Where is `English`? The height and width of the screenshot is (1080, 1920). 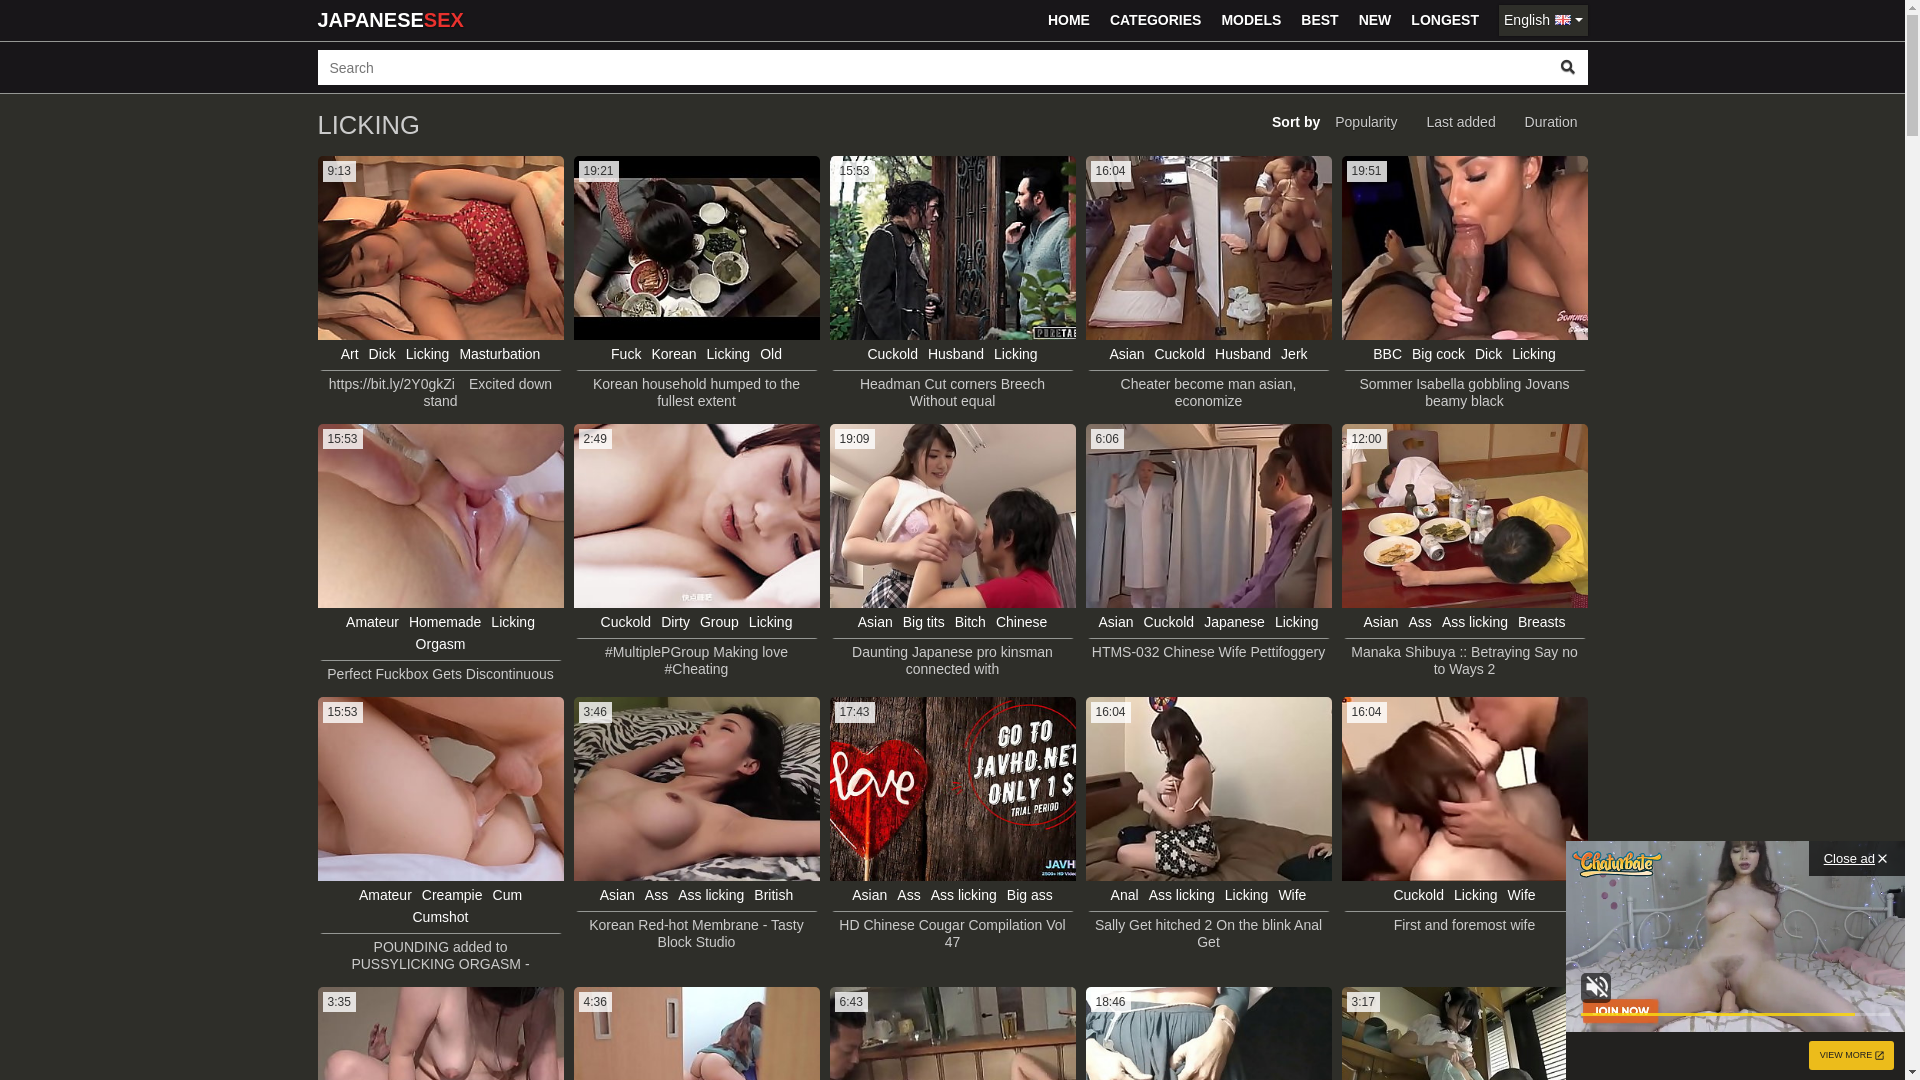 English is located at coordinates (1543, 20).